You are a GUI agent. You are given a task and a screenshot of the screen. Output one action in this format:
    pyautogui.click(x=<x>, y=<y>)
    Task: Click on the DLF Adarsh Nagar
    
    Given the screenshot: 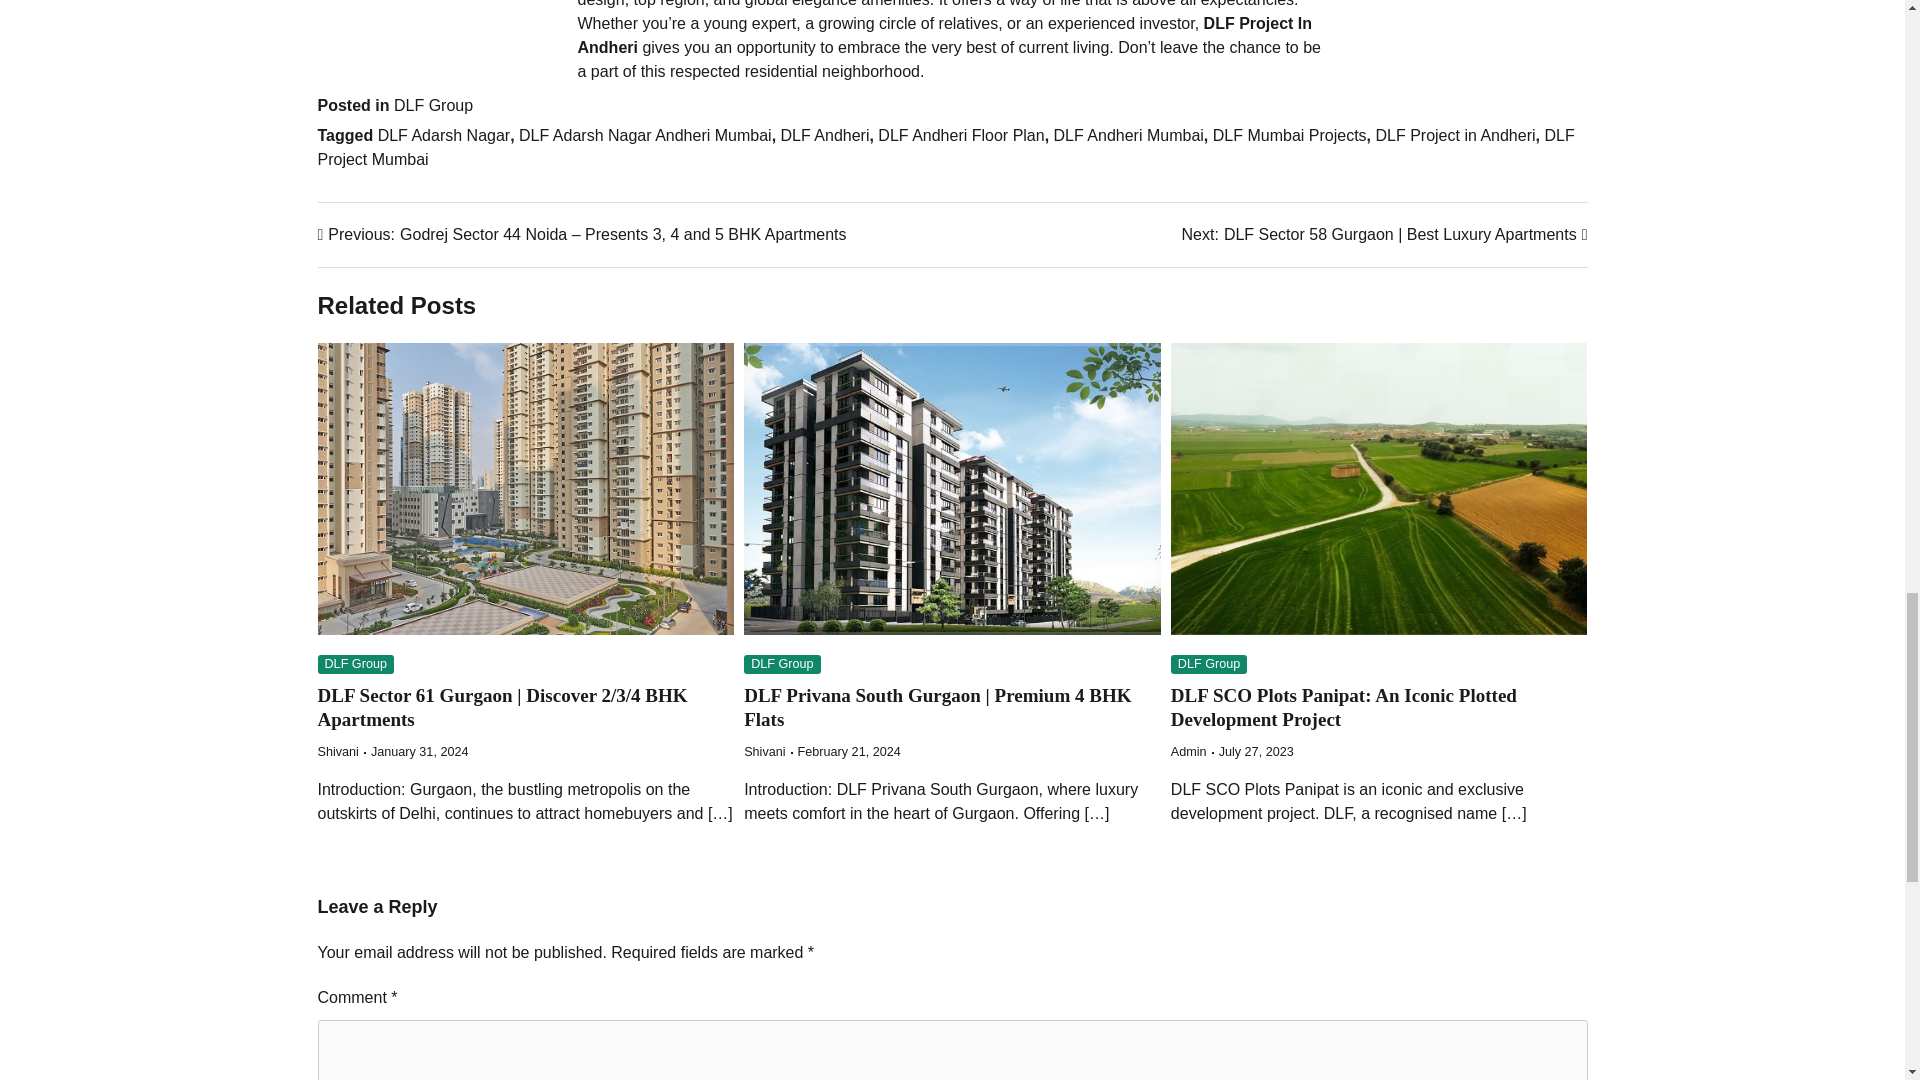 What is the action you would take?
    pyautogui.click(x=444, y=135)
    